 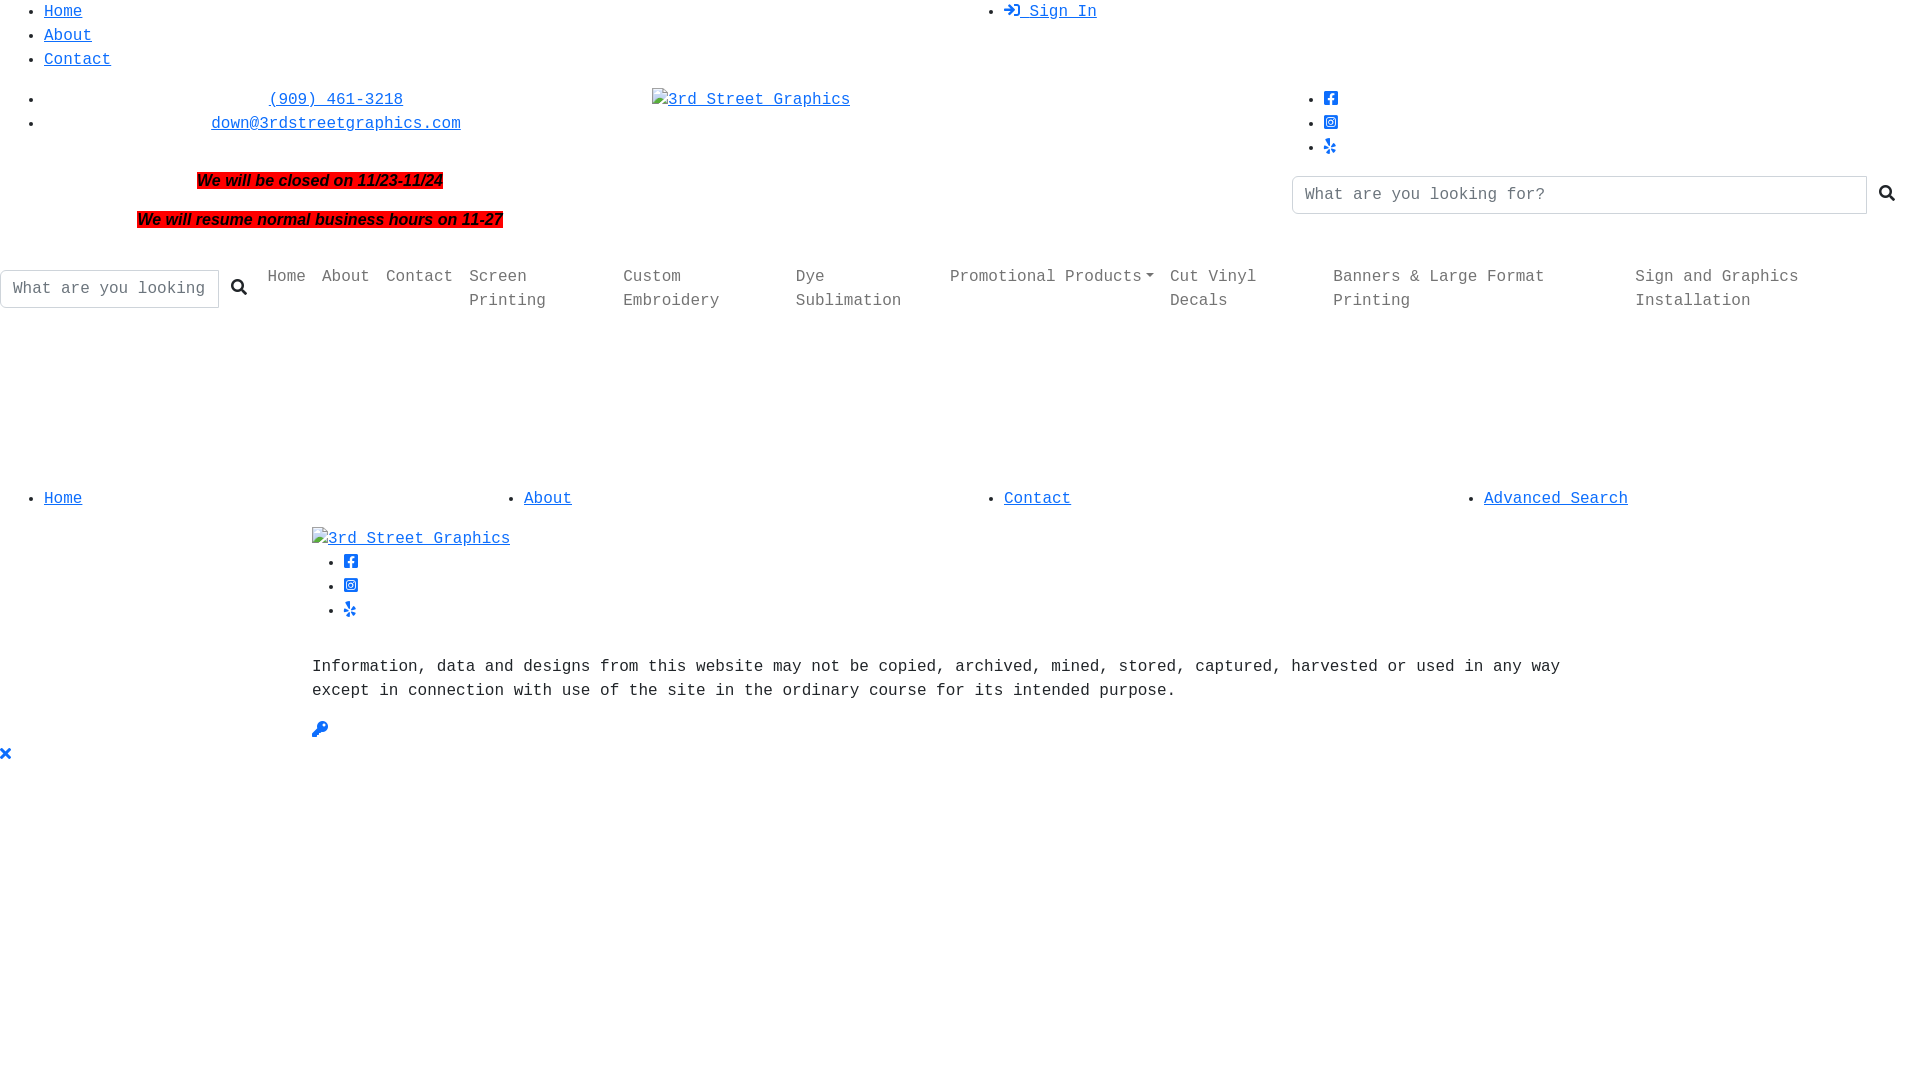 What do you see at coordinates (336, 100) in the screenshot?
I see `(909) 461-3218` at bounding box center [336, 100].